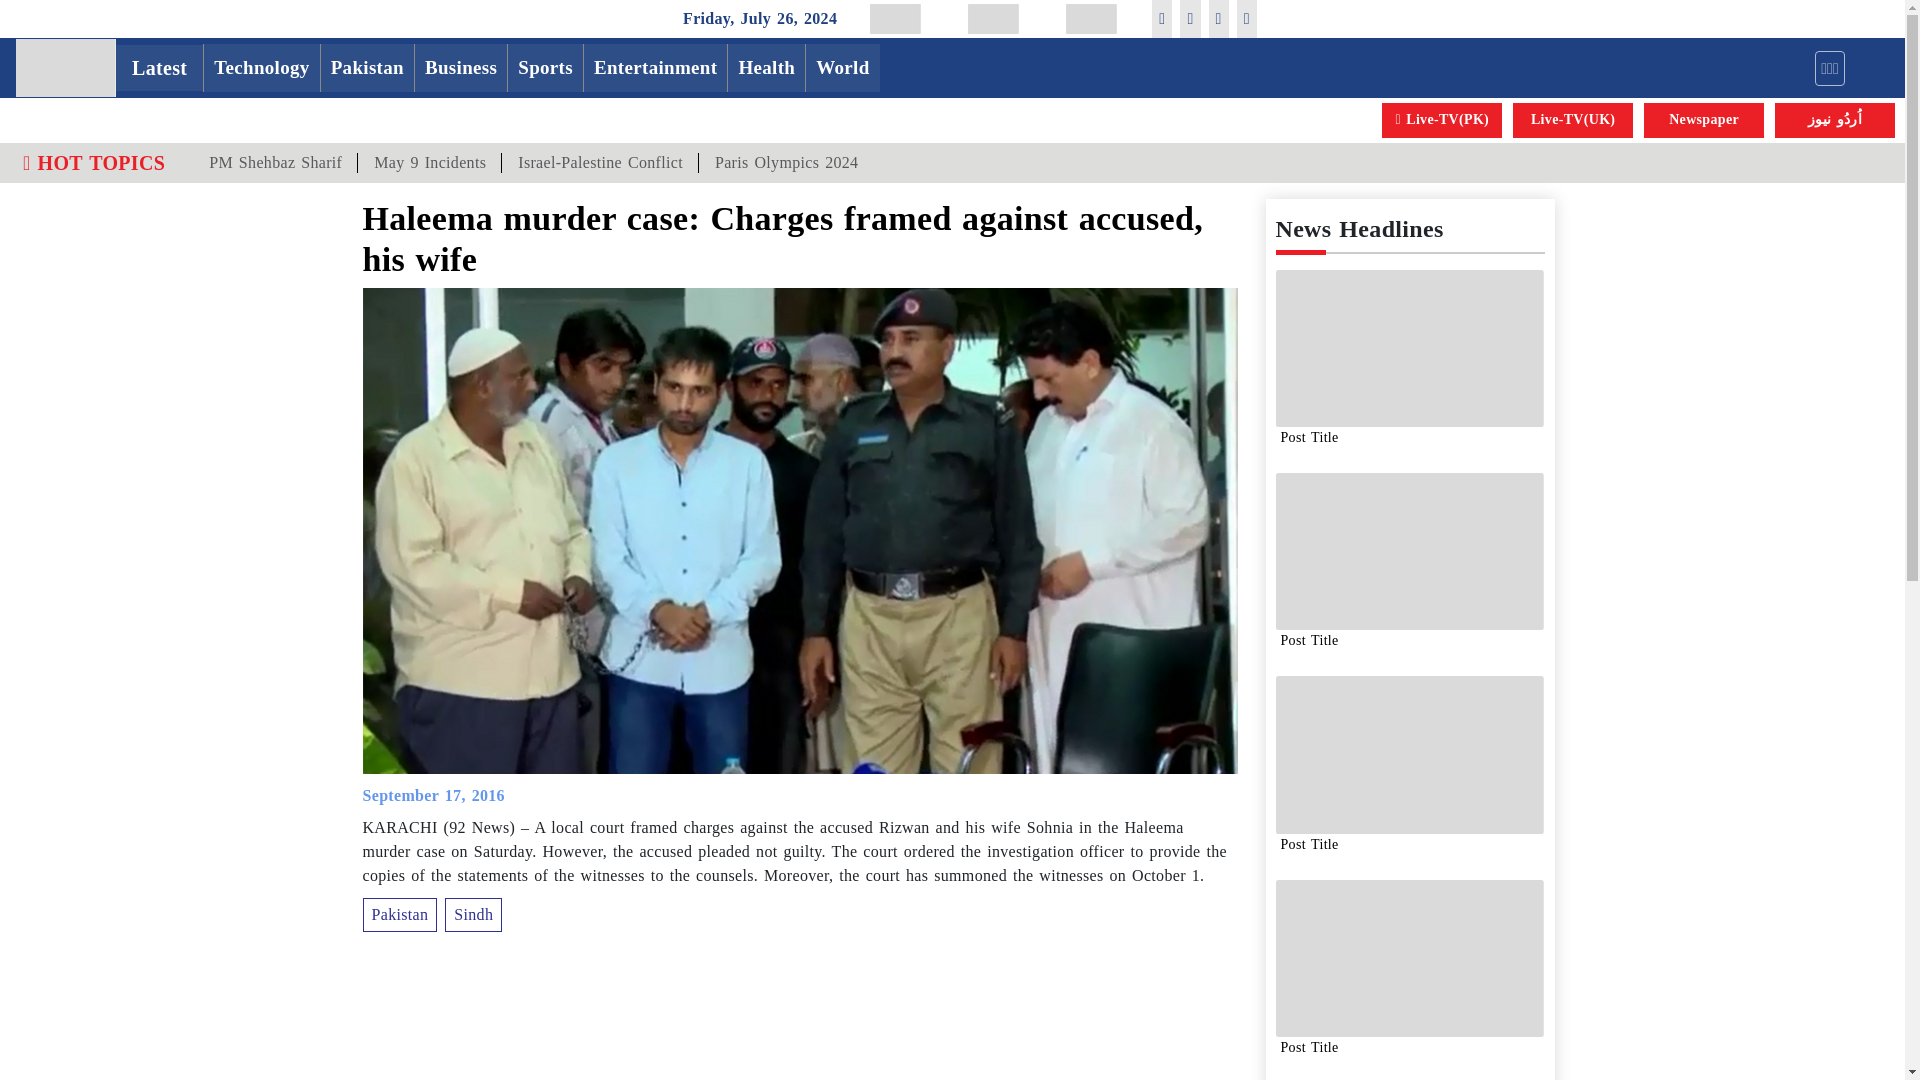  What do you see at coordinates (159, 68) in the screenshot?
I see `Latest` at bounding box center [159, 68].